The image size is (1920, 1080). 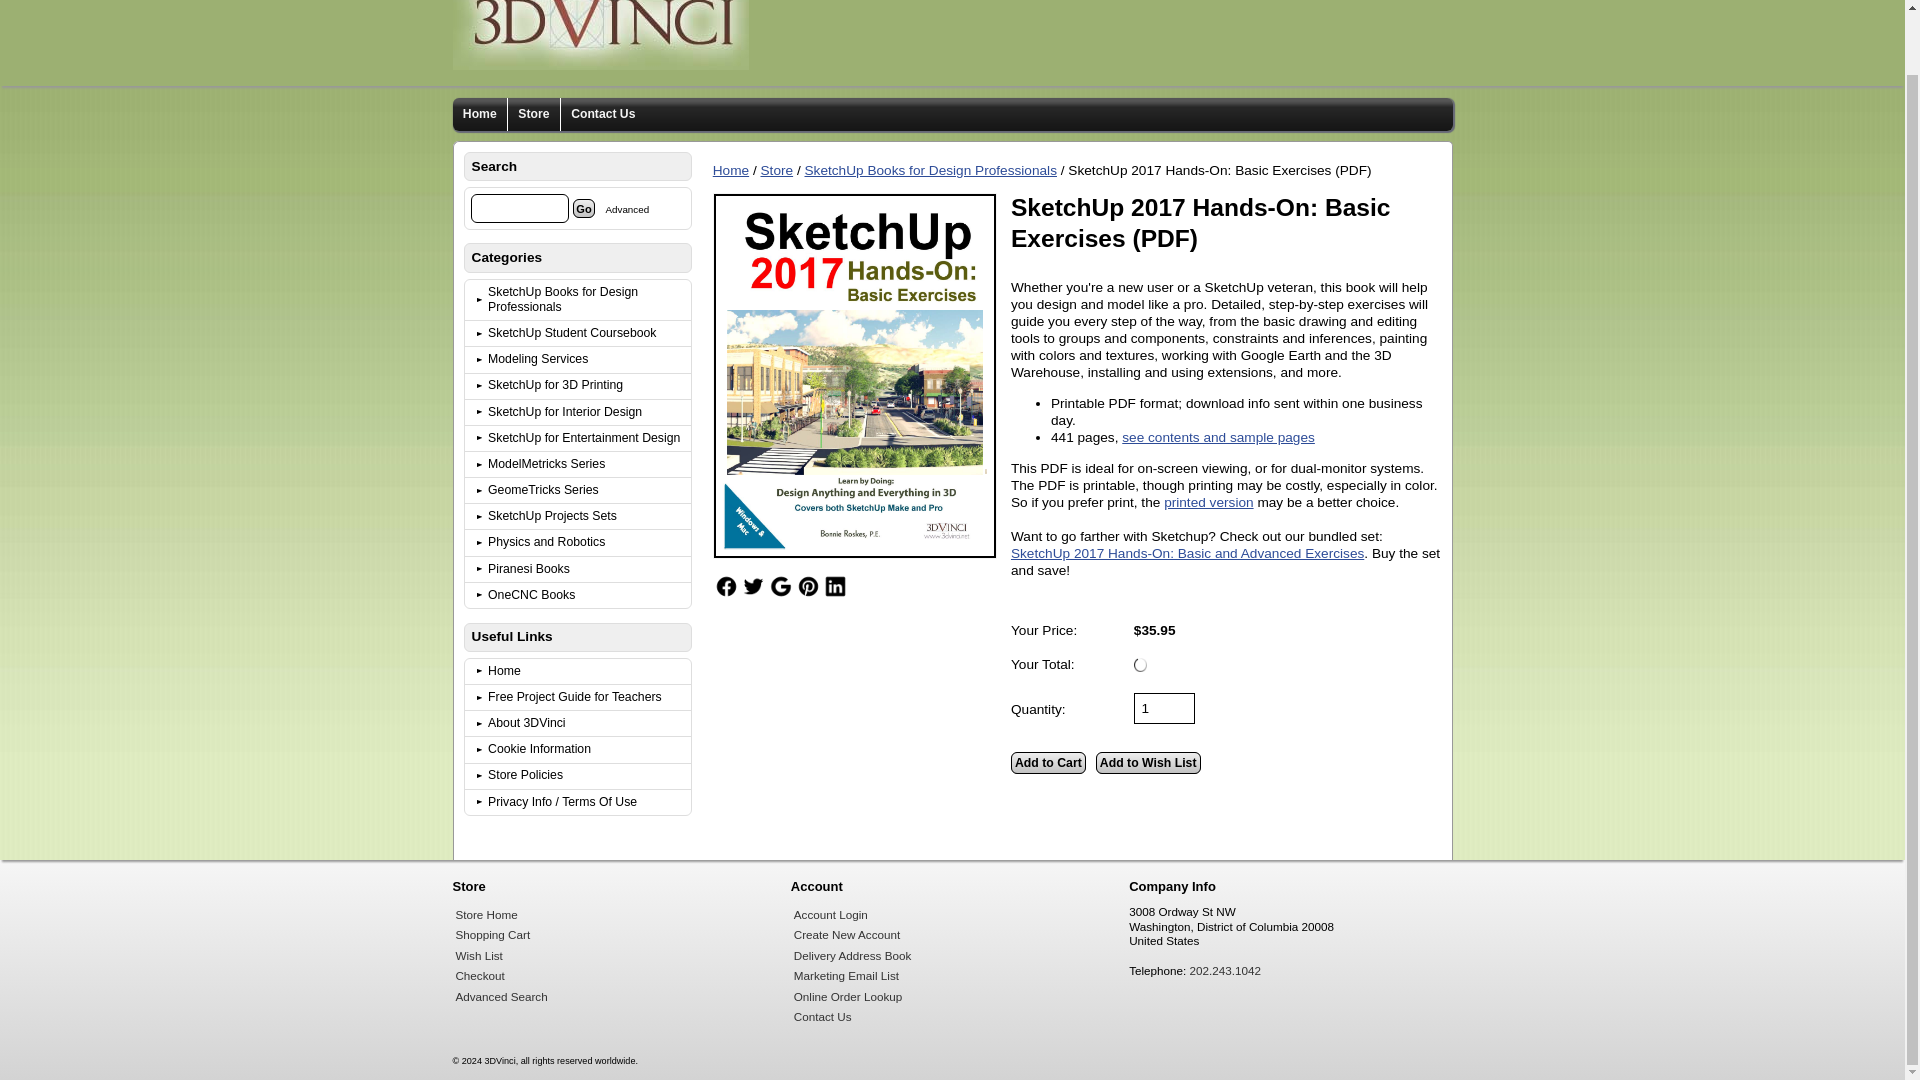 I want to click on SketchUp 2017 Hands-On: Basic and Advanced Exercises, so click(x=1187, y=553).